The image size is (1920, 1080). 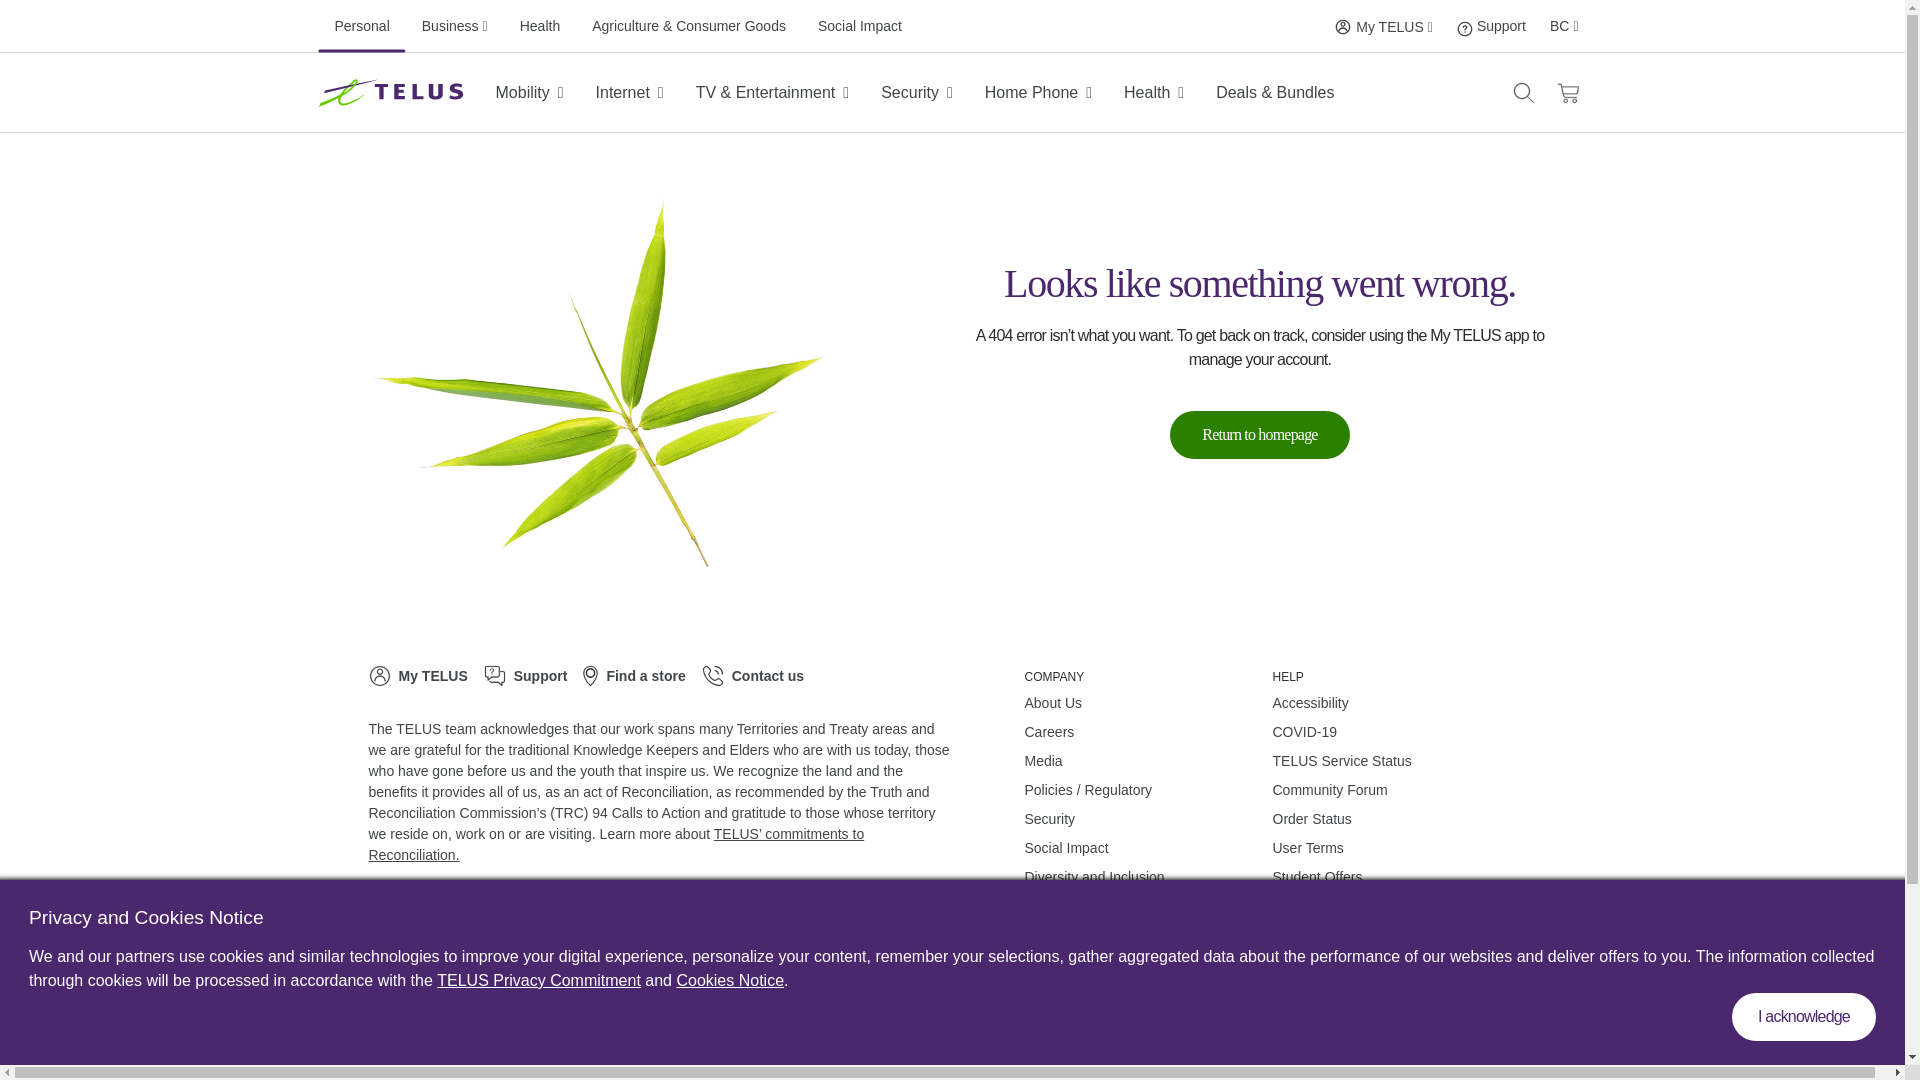 What do you see at coordinates (860, 26) in the screenshot?
I see `Personal` at bounding box center [860, 26].